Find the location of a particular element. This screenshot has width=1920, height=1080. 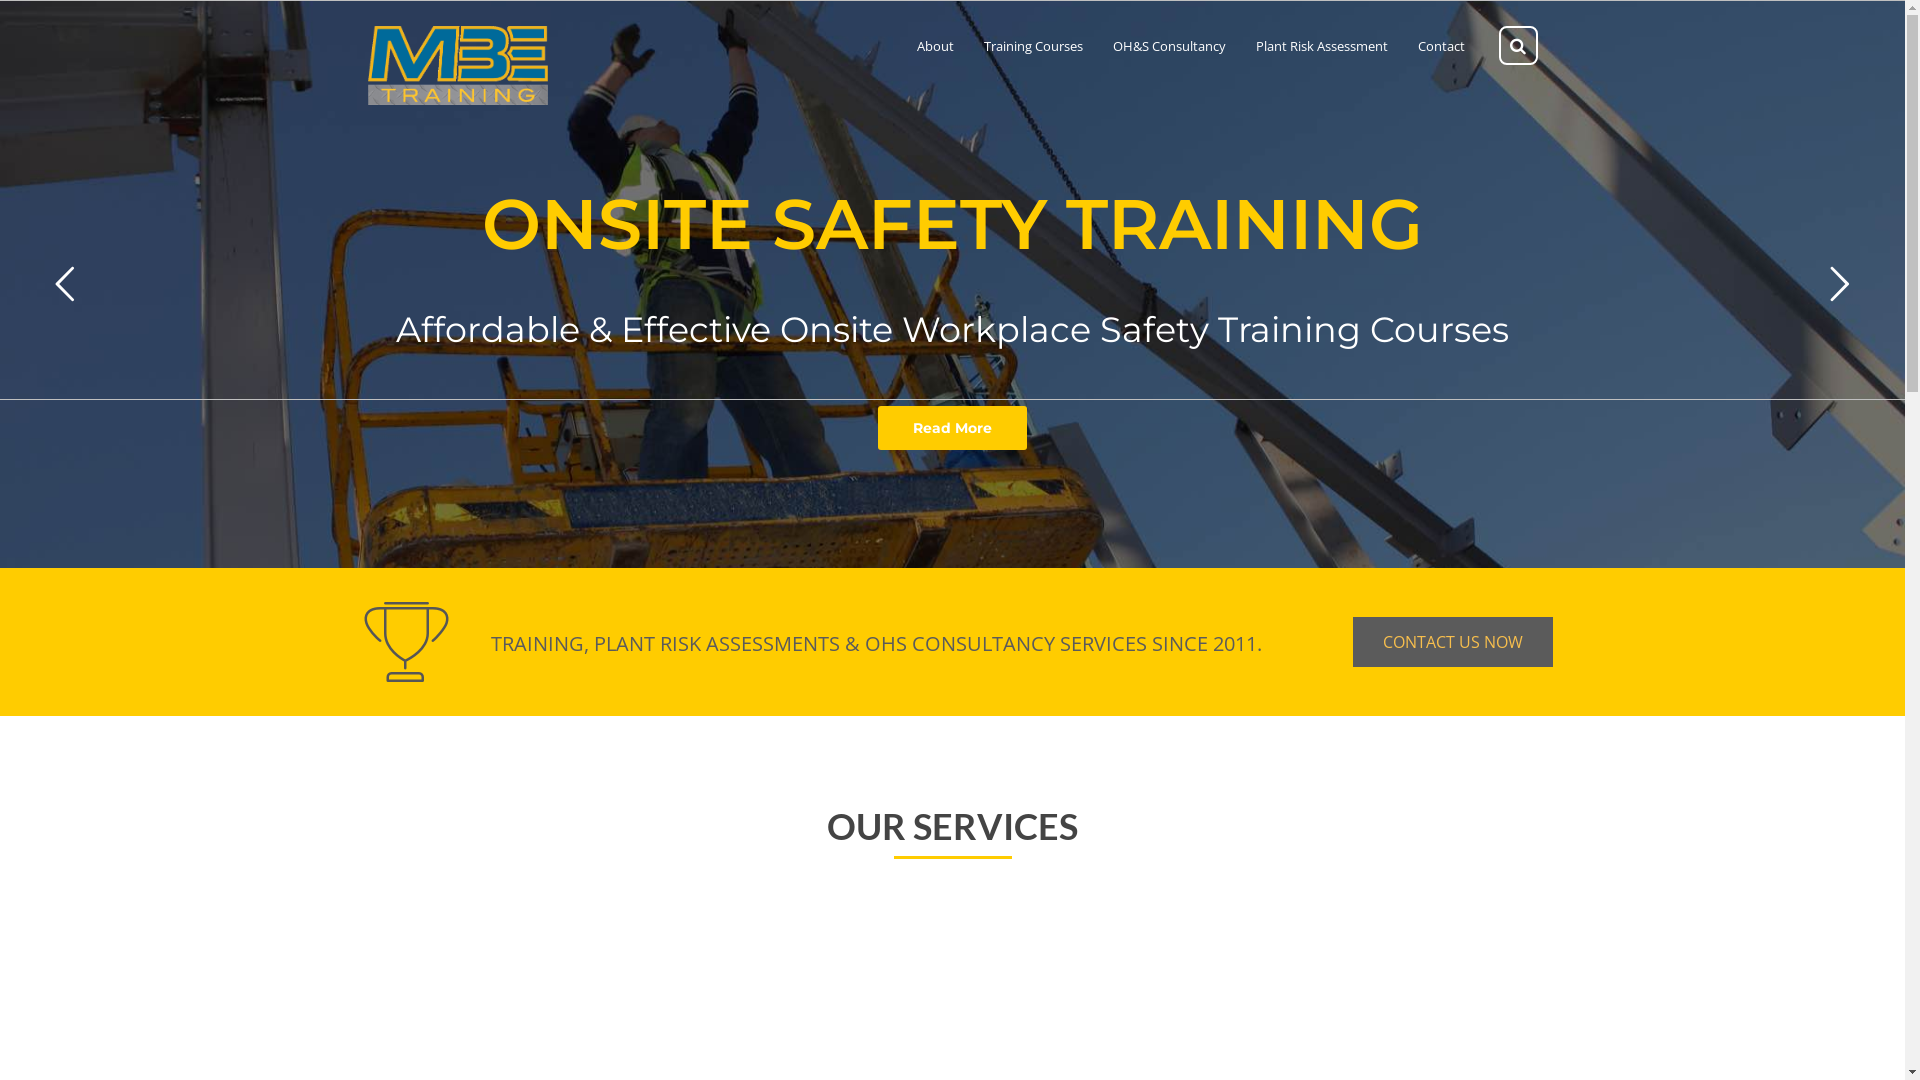

About is located at coordinates (934, 46).